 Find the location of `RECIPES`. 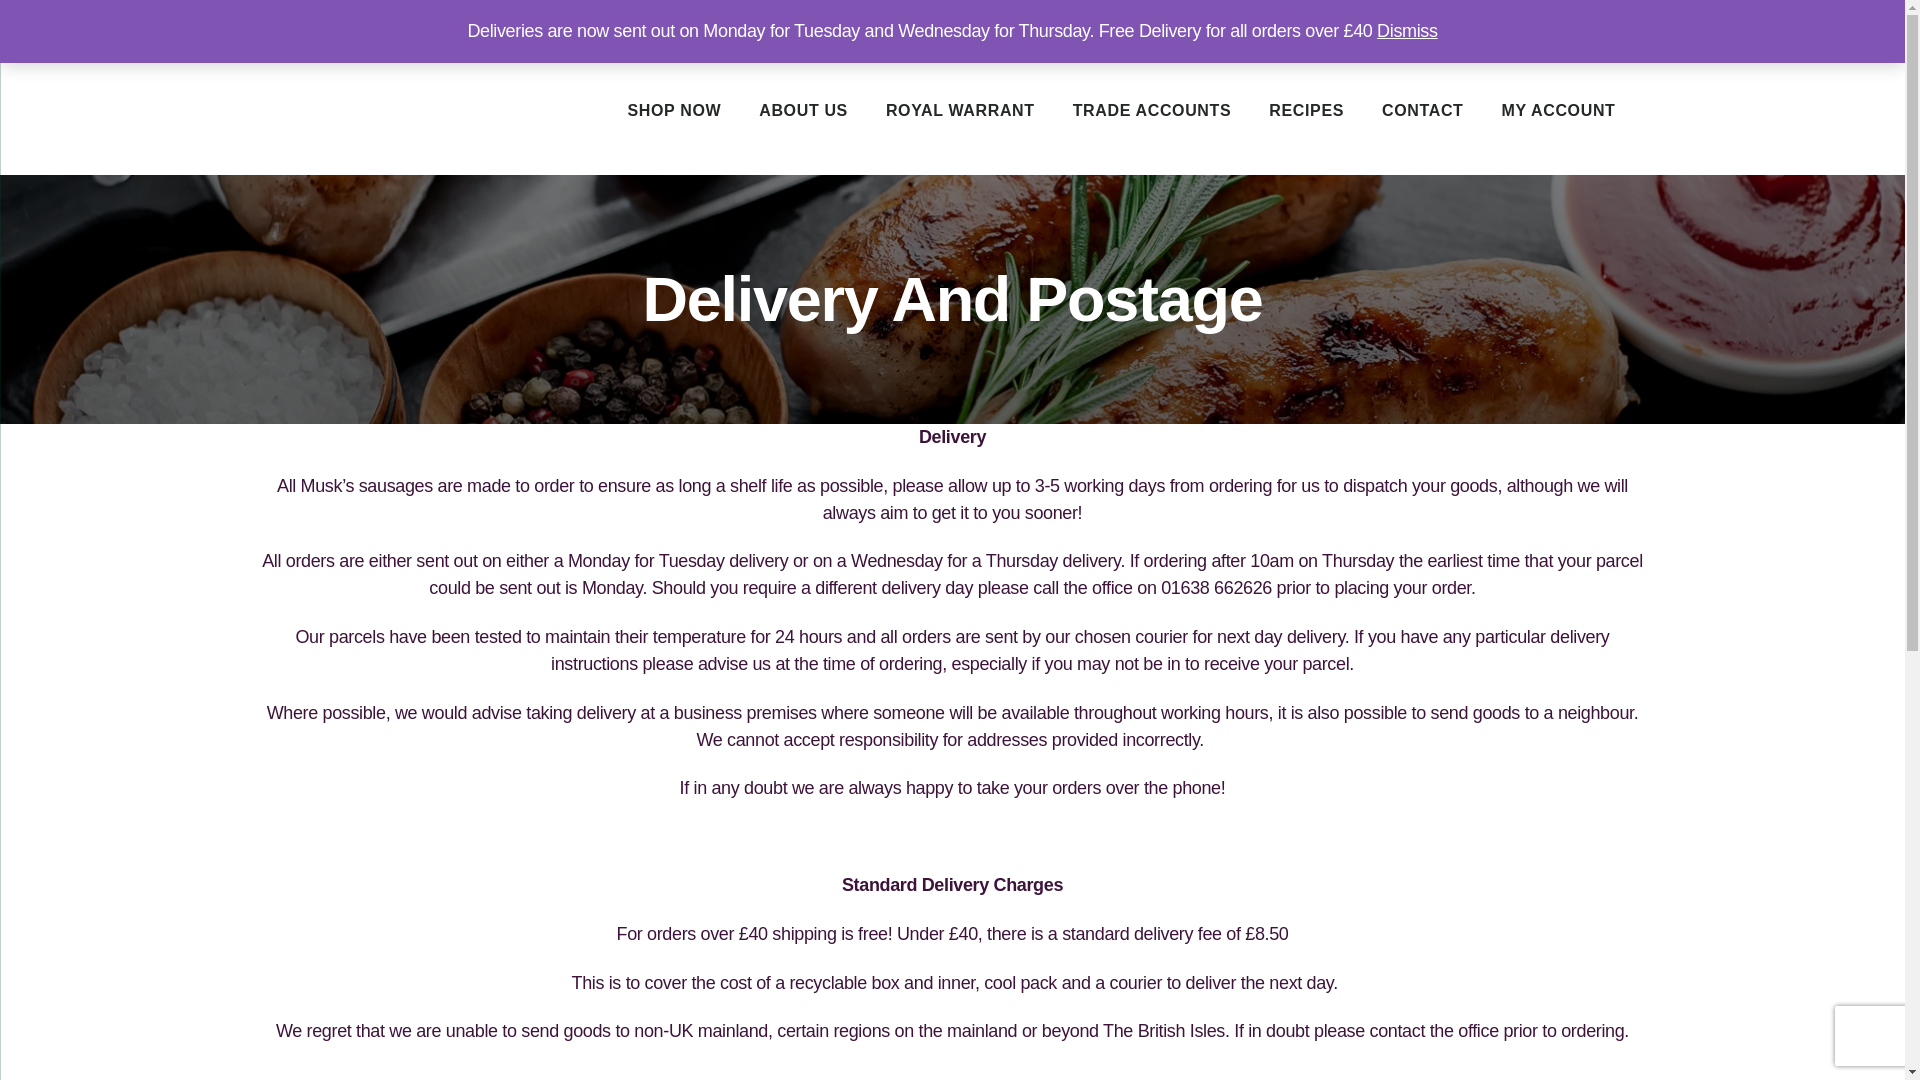

RECIPES is located at coordinates (1306, 110).